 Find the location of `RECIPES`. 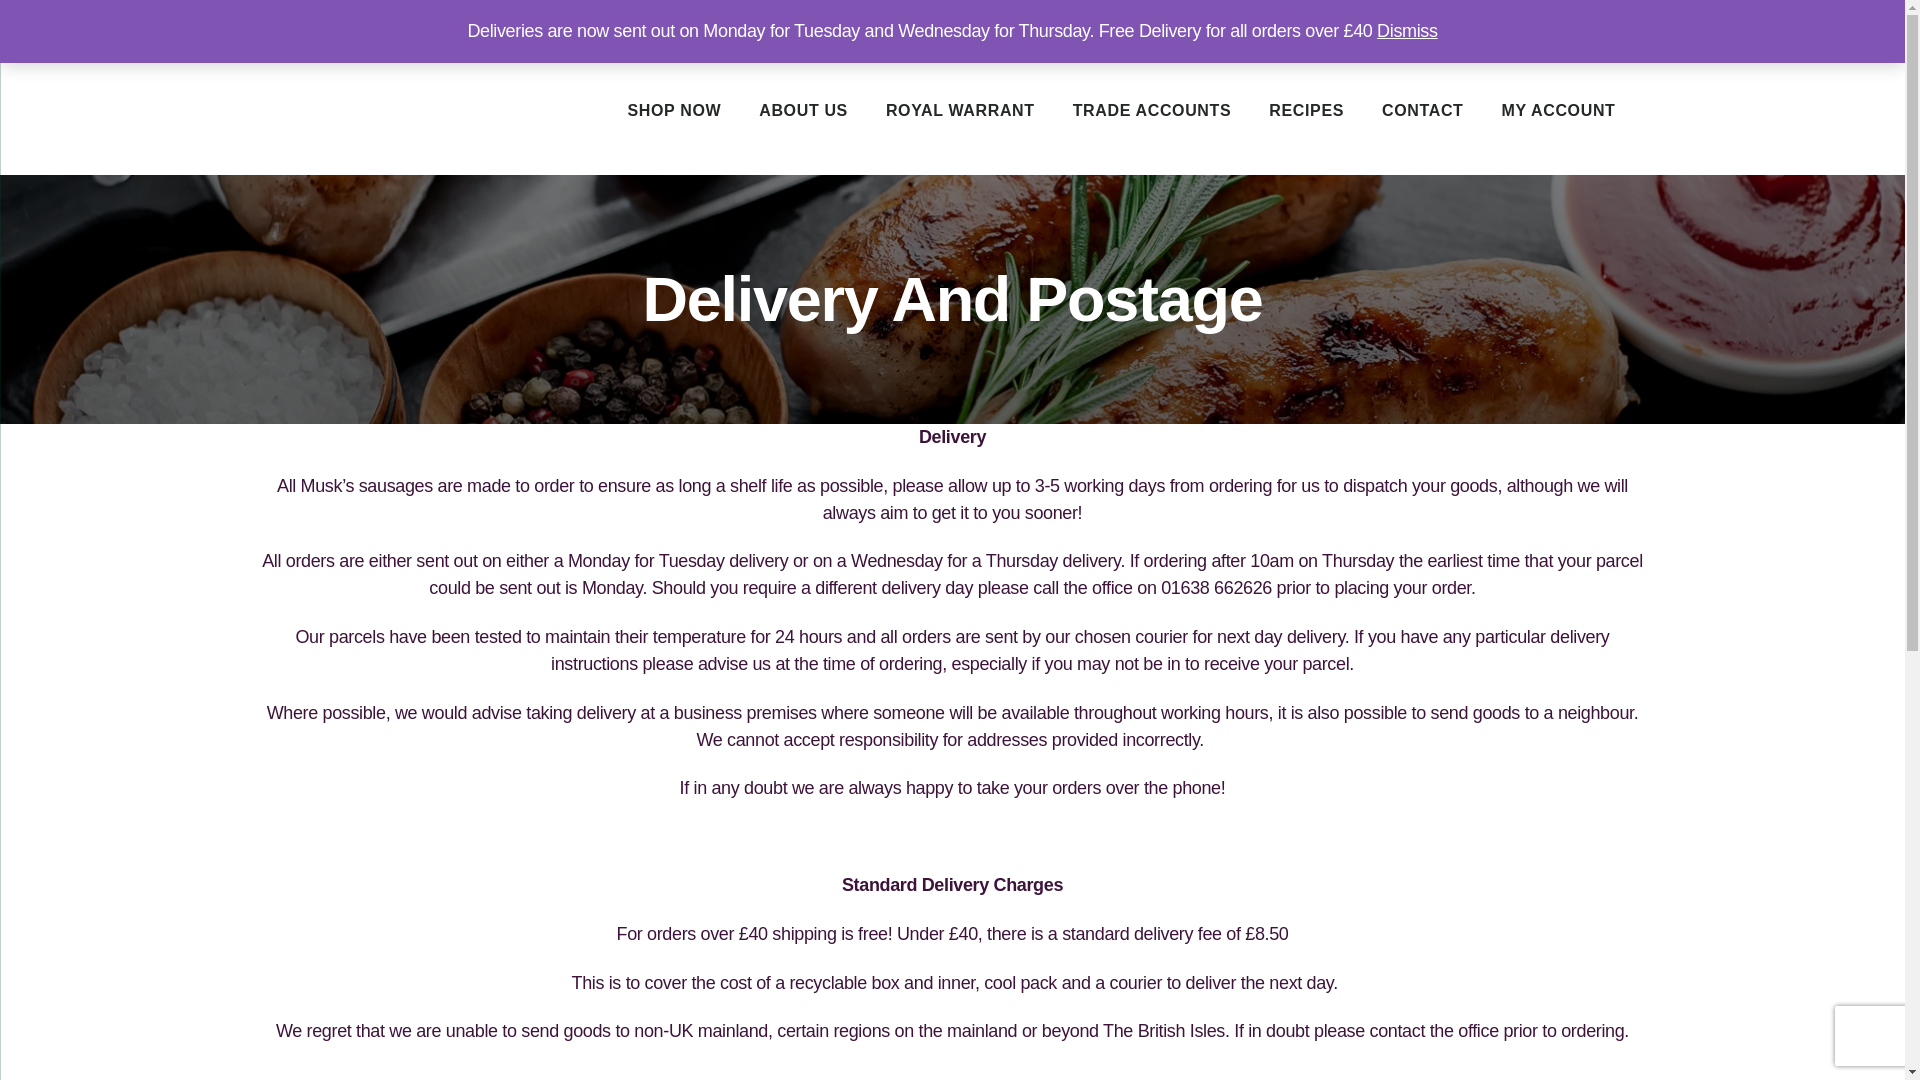

RECIPES is located at coordinates (1306, 110).